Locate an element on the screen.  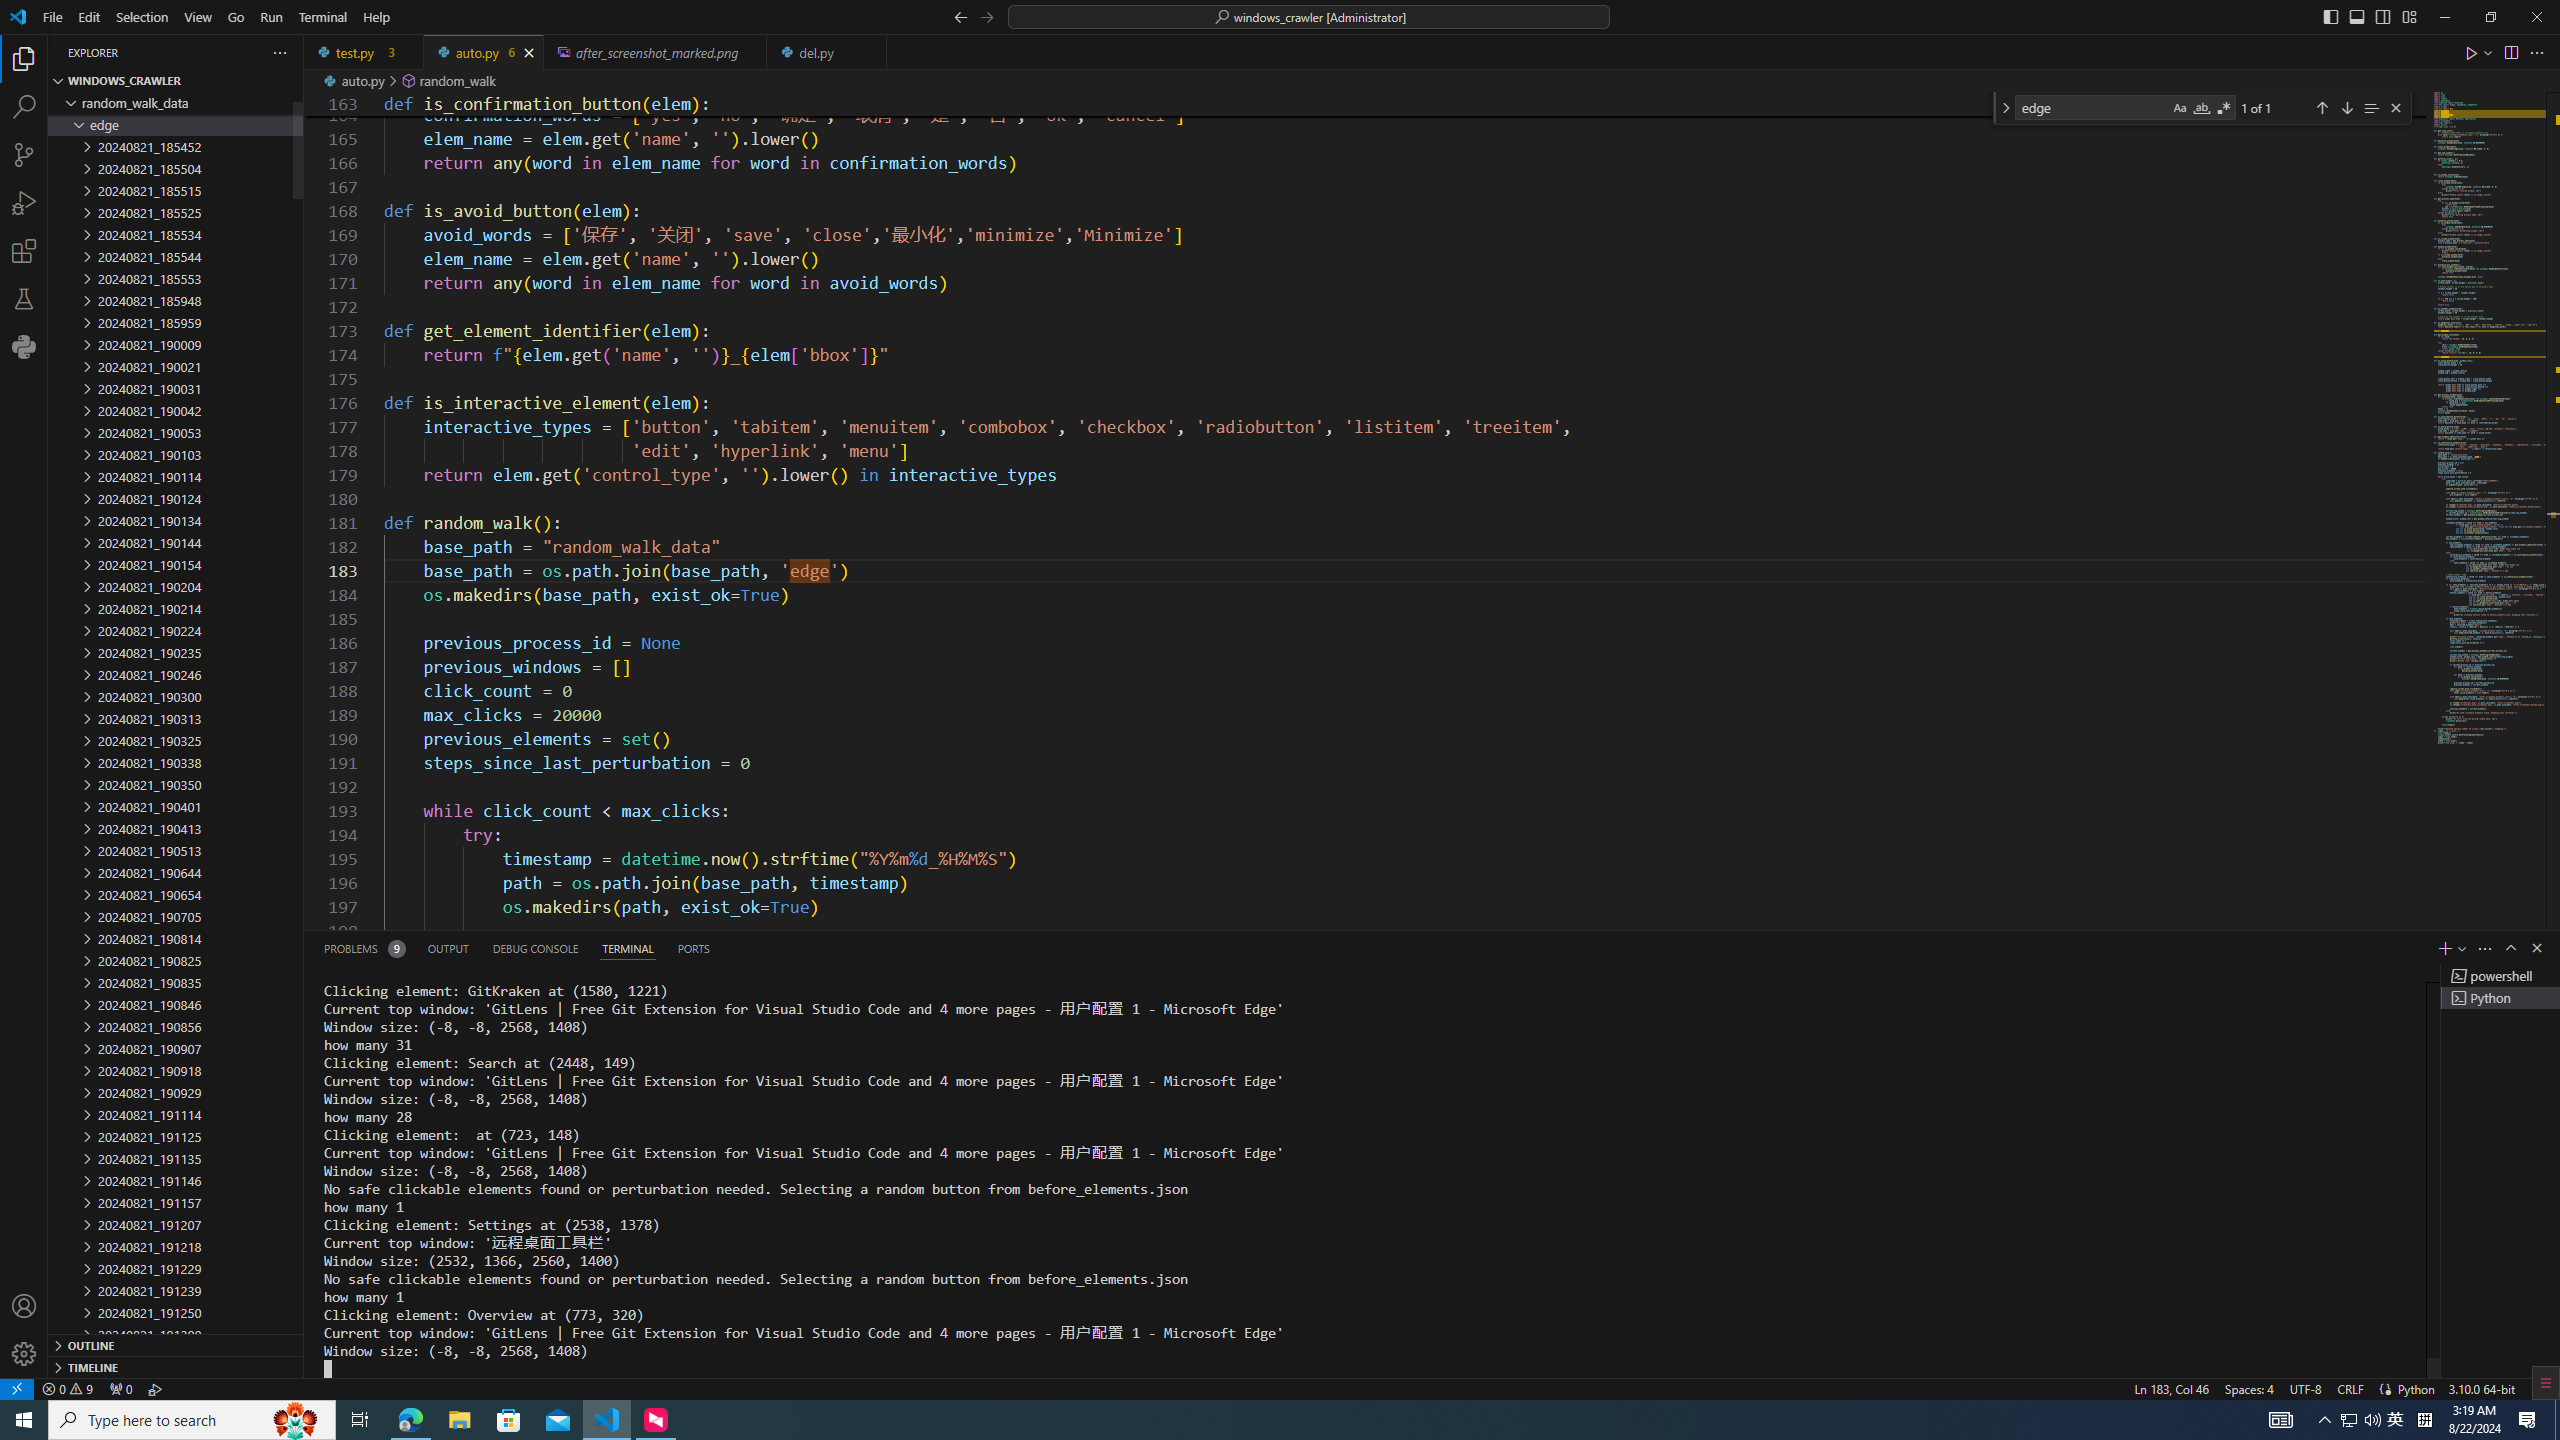
Title actions is located at coordinates (2369, 17).